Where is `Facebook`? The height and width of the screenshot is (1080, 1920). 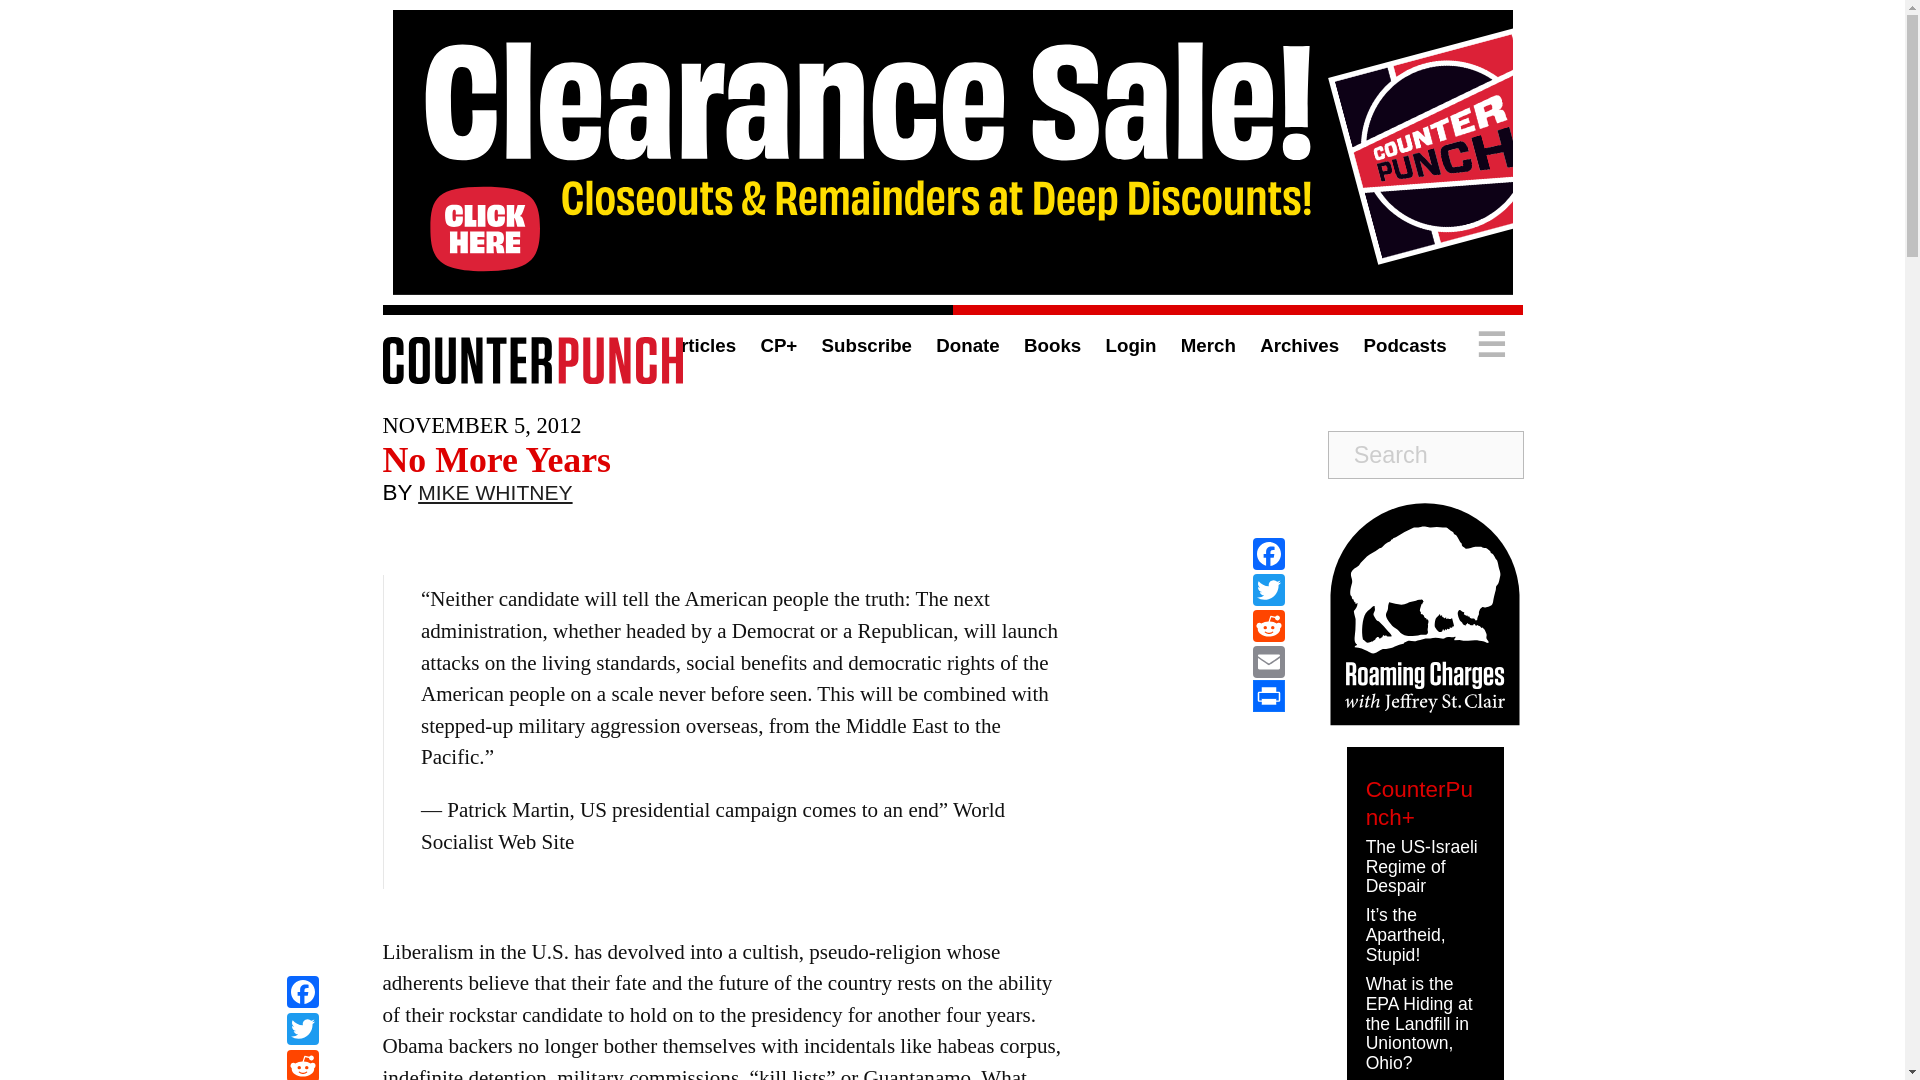
Facebook is located at coordinates (302, 994).